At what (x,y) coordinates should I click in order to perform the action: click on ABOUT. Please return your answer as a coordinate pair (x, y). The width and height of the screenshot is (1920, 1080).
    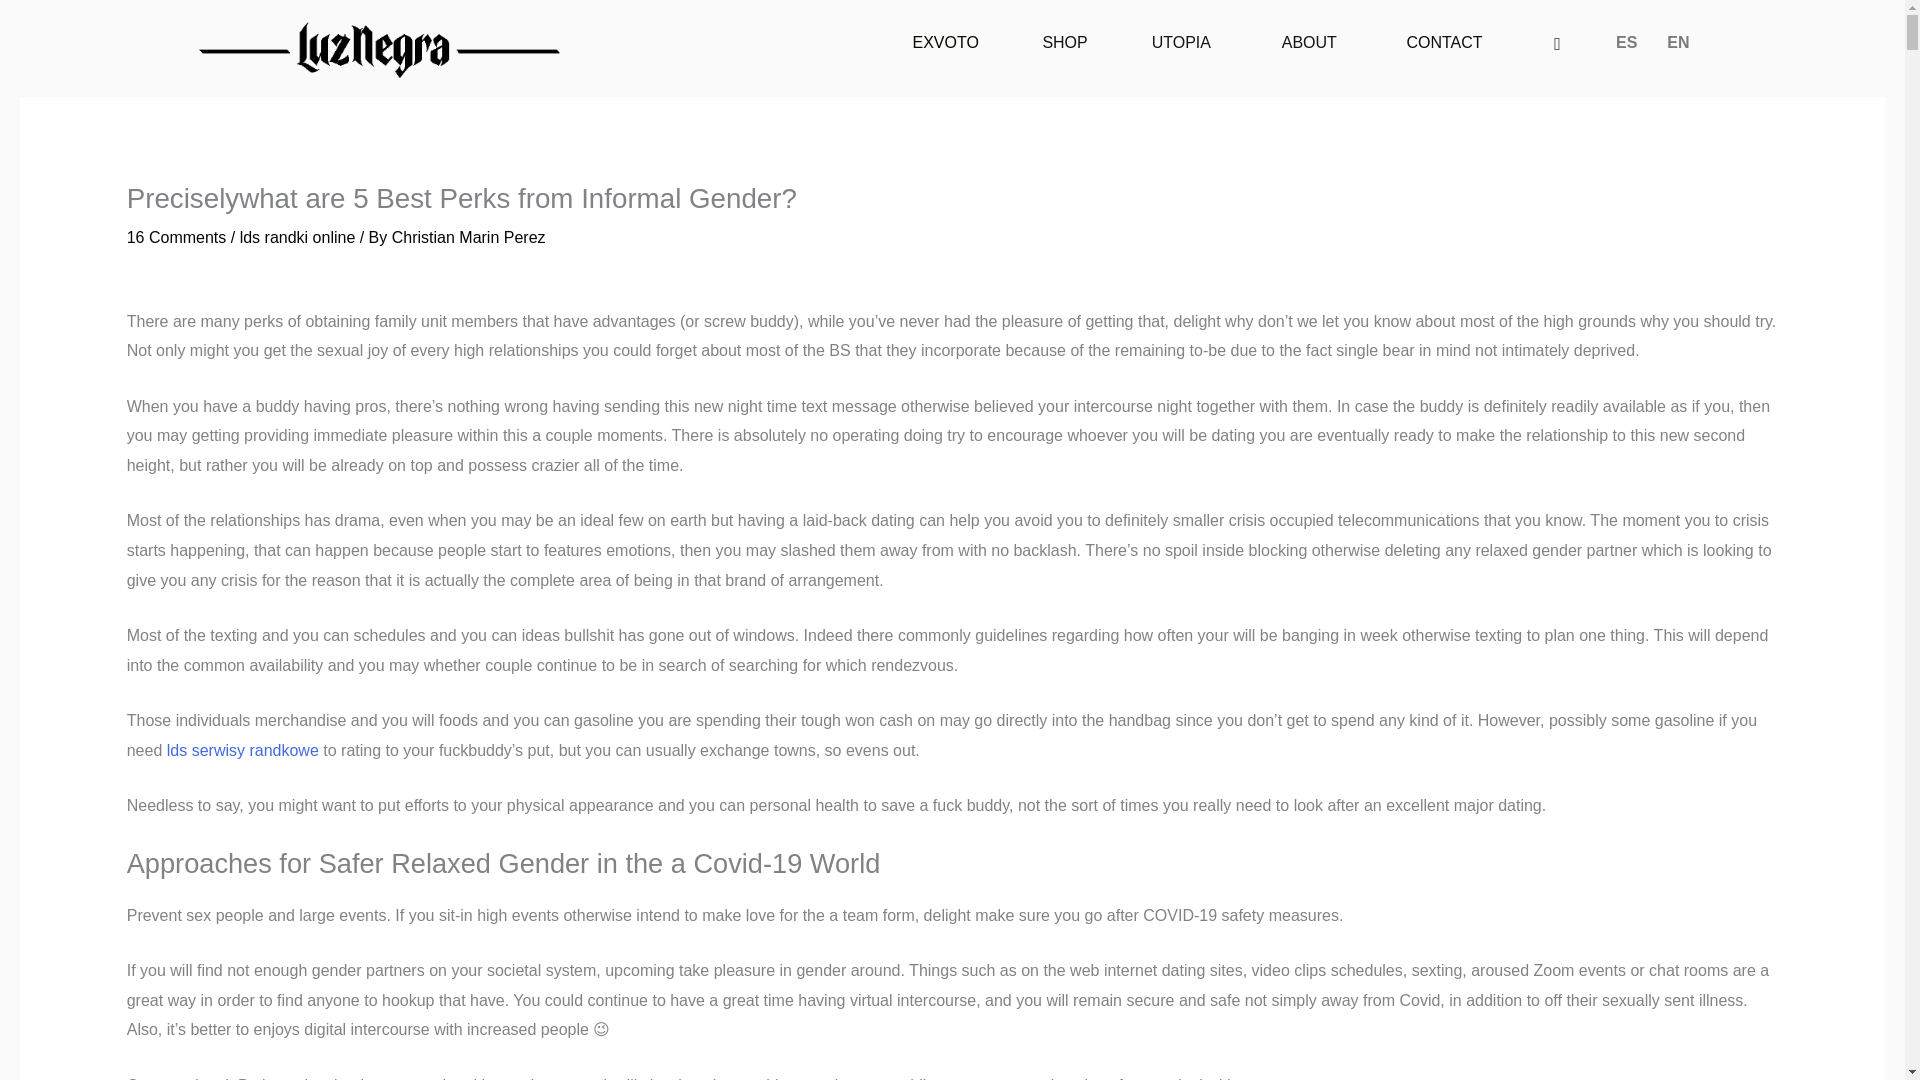
    Looking at the image, I should click on (1309, 42).